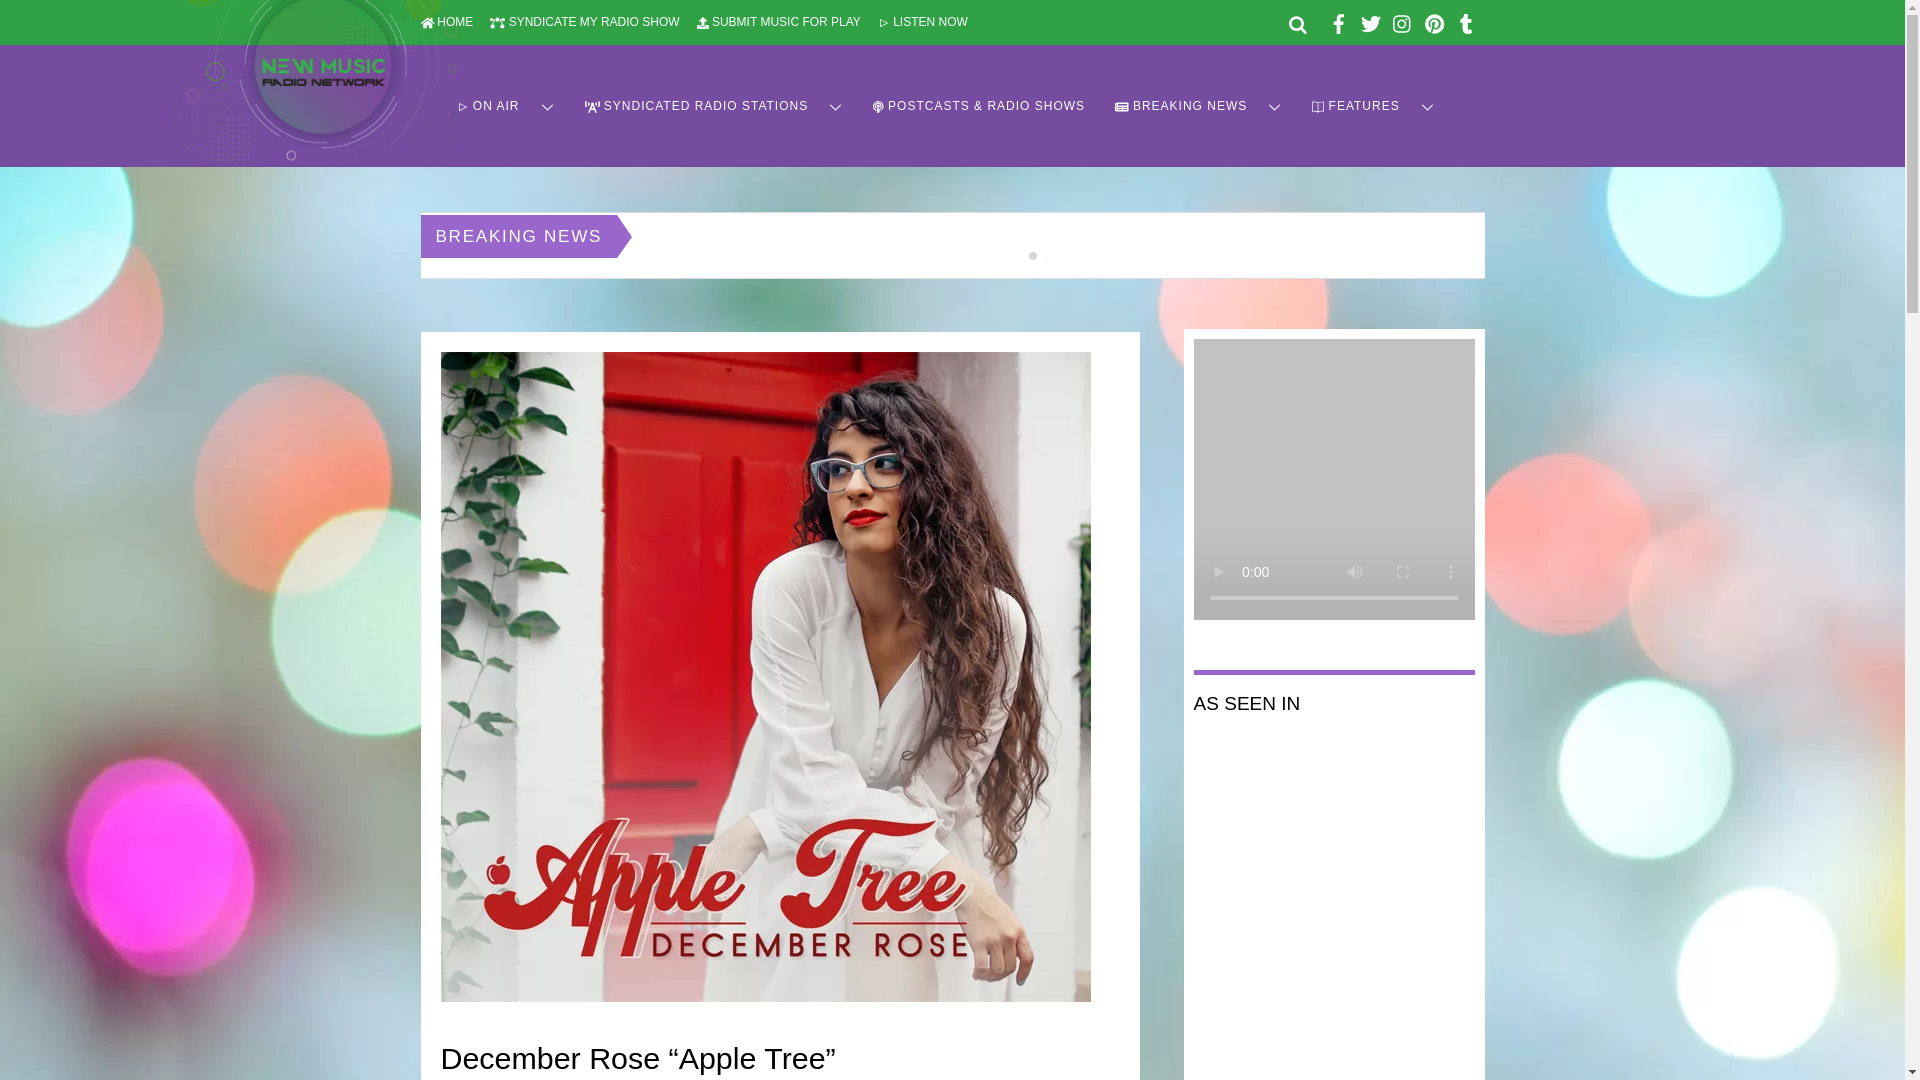 The height and width of the screenshot is (1080, 1920). I want to click on SYNDICATED RADIO STATIONS, so click(714, 106).